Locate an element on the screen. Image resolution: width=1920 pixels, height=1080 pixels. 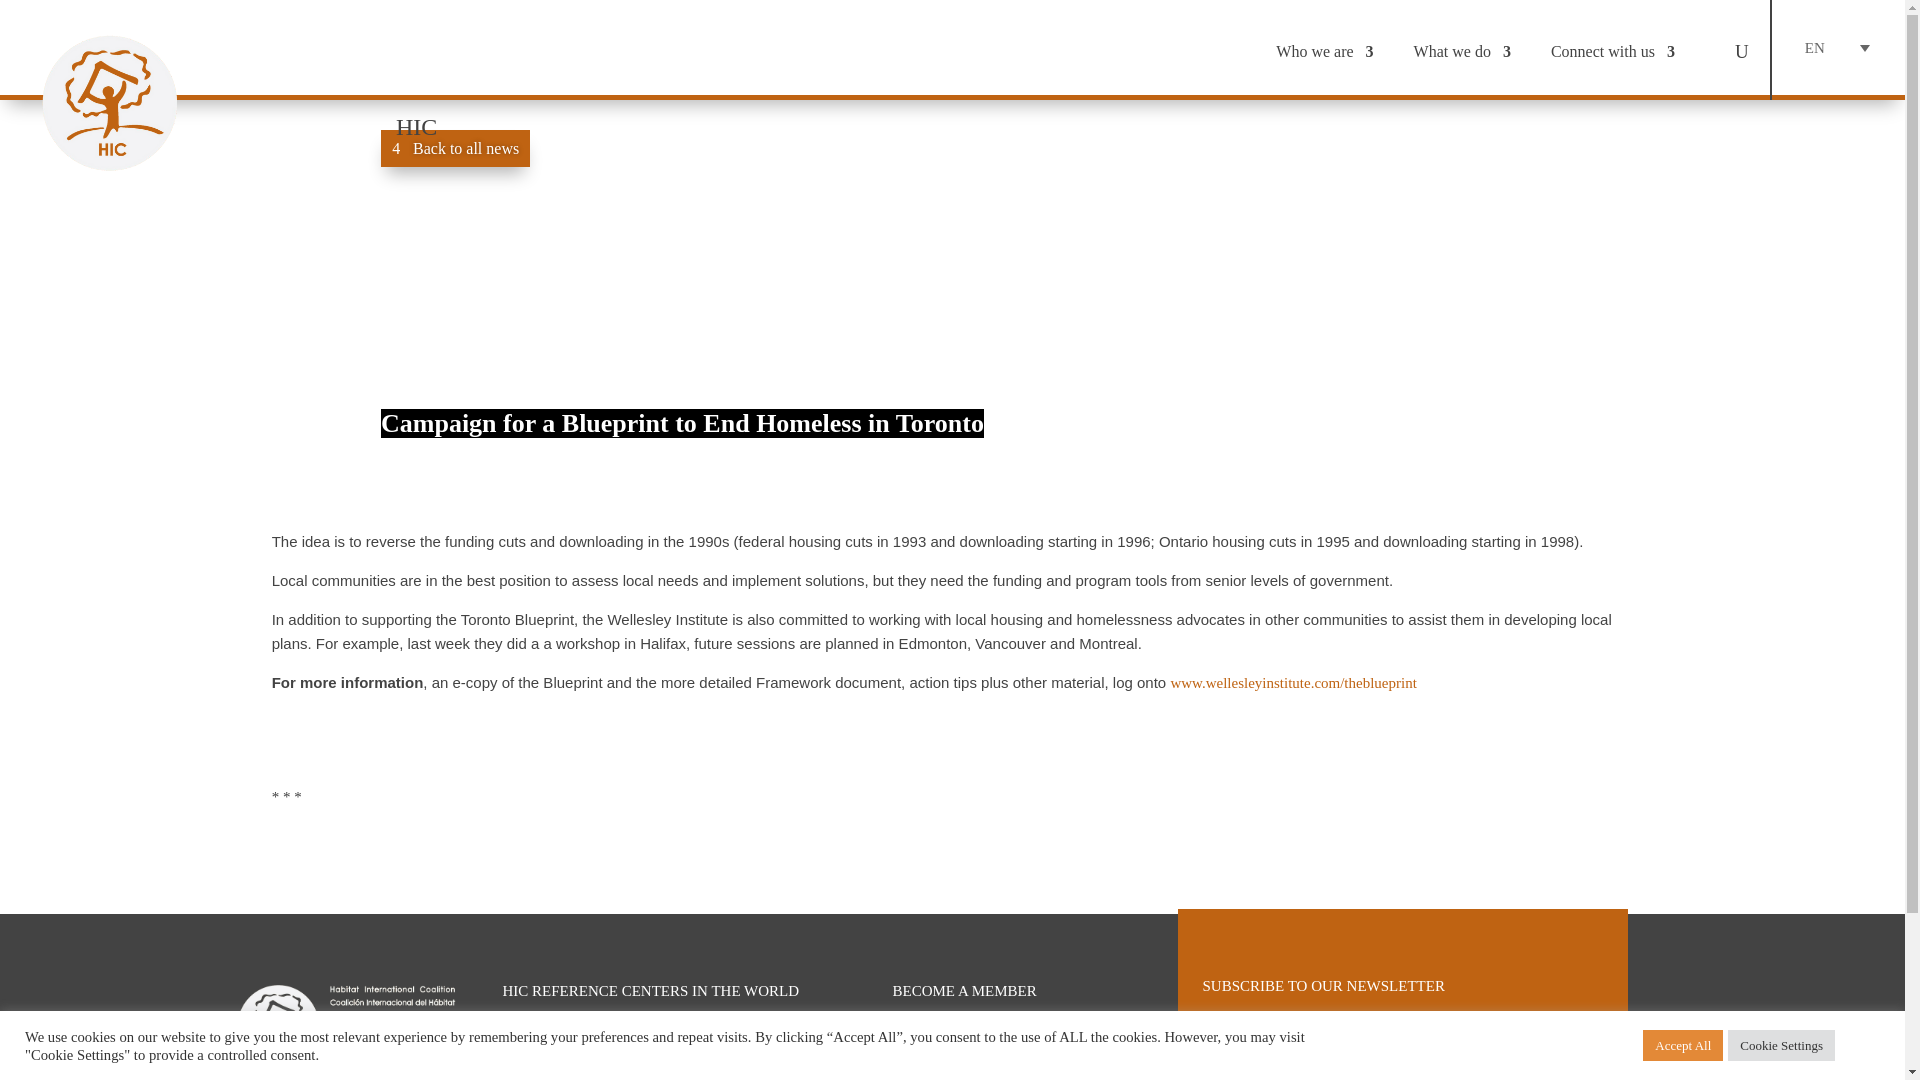
Housing and Land Rights Network is located at coordinates (592, 1077).